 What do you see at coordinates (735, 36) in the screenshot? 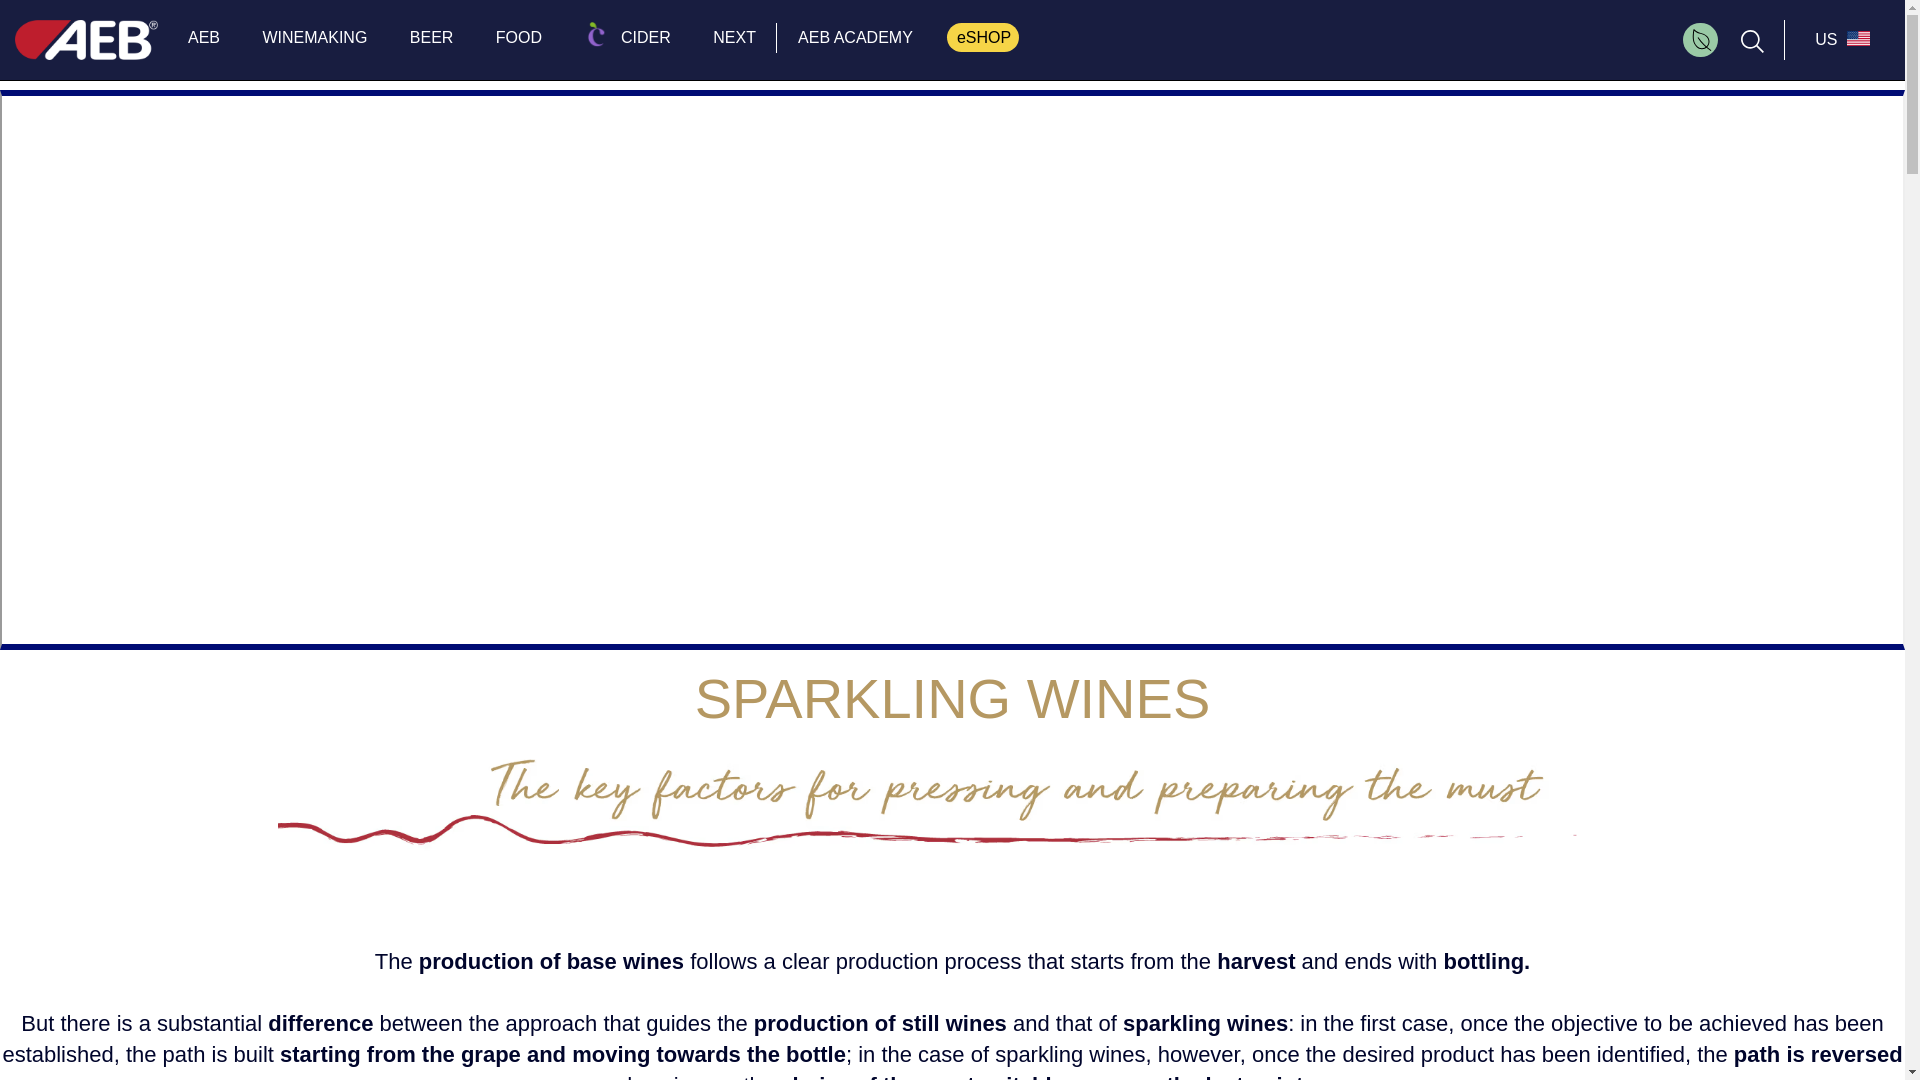
I see `NEXT` at bounding box center [735, 36].